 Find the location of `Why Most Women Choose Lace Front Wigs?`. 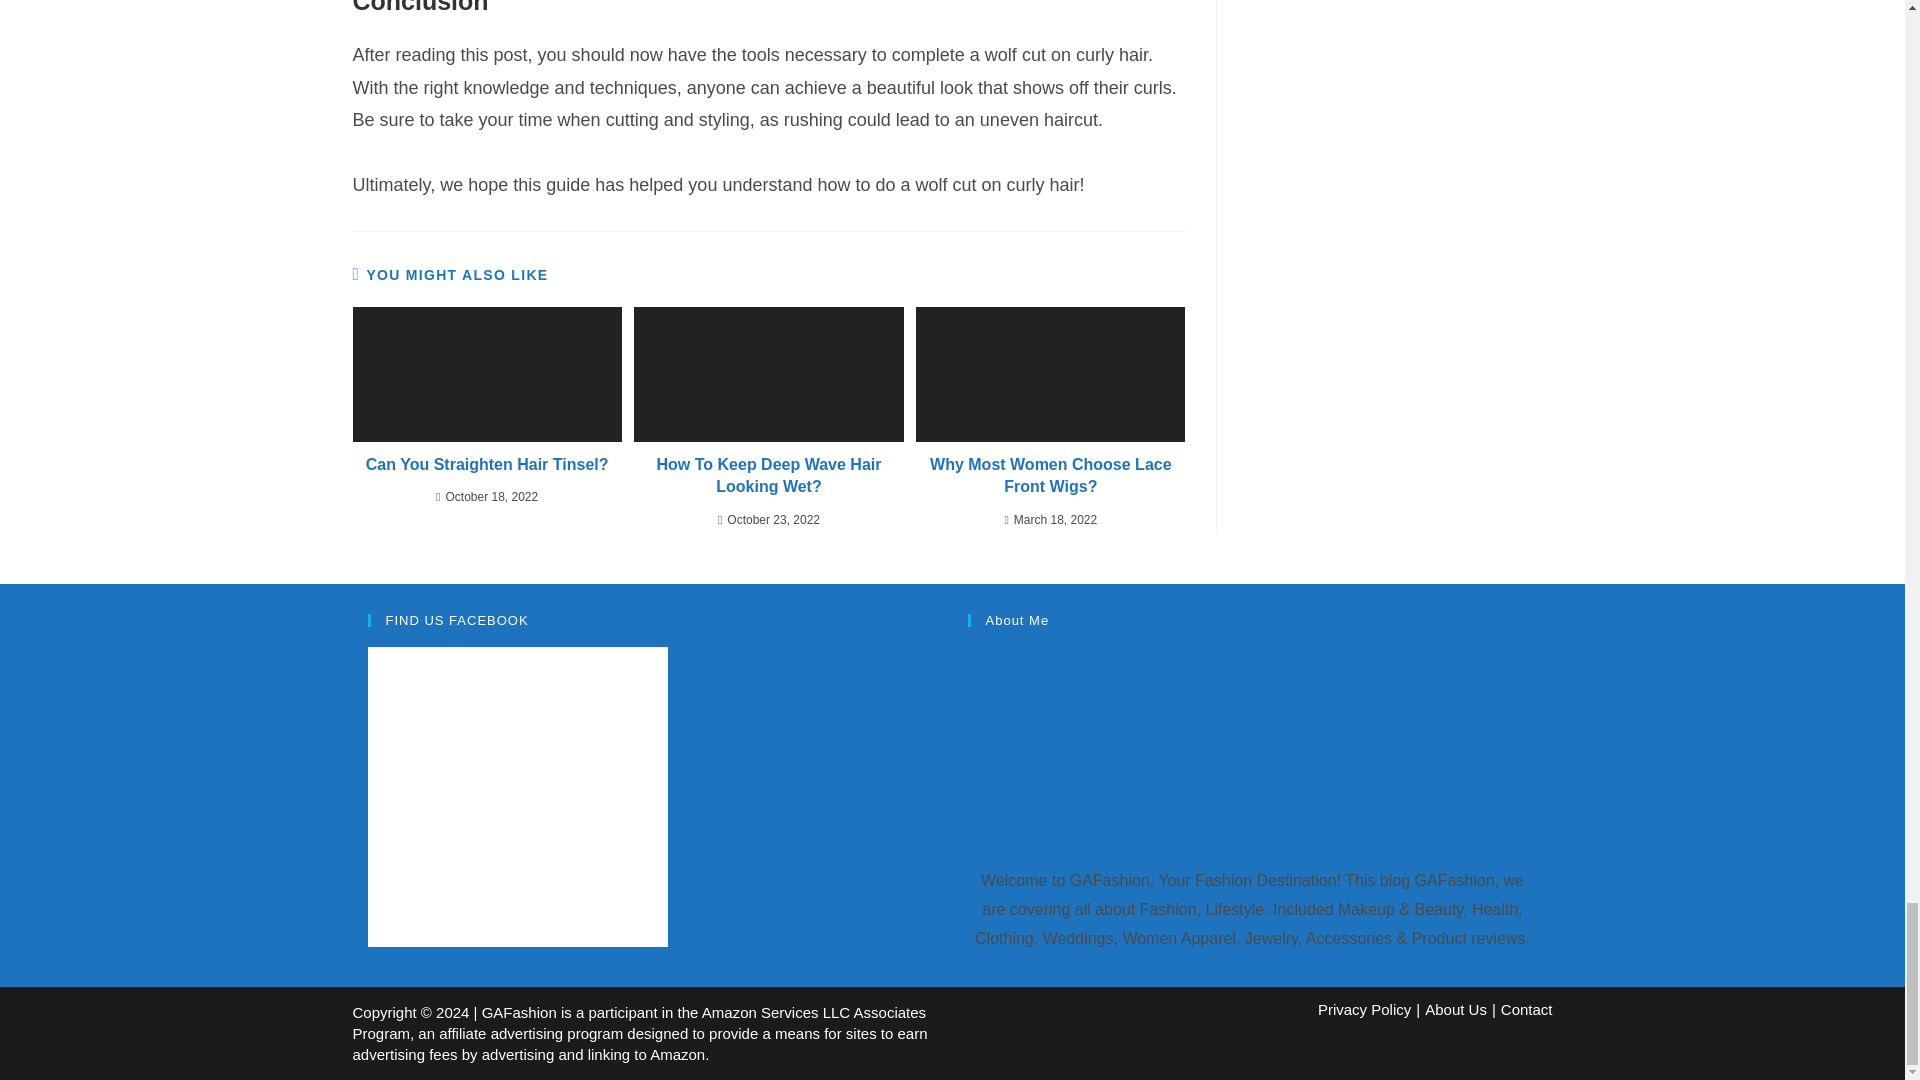

Why Most Women Choose Lace Front Wigs? is located at coordinates (1050, 476).